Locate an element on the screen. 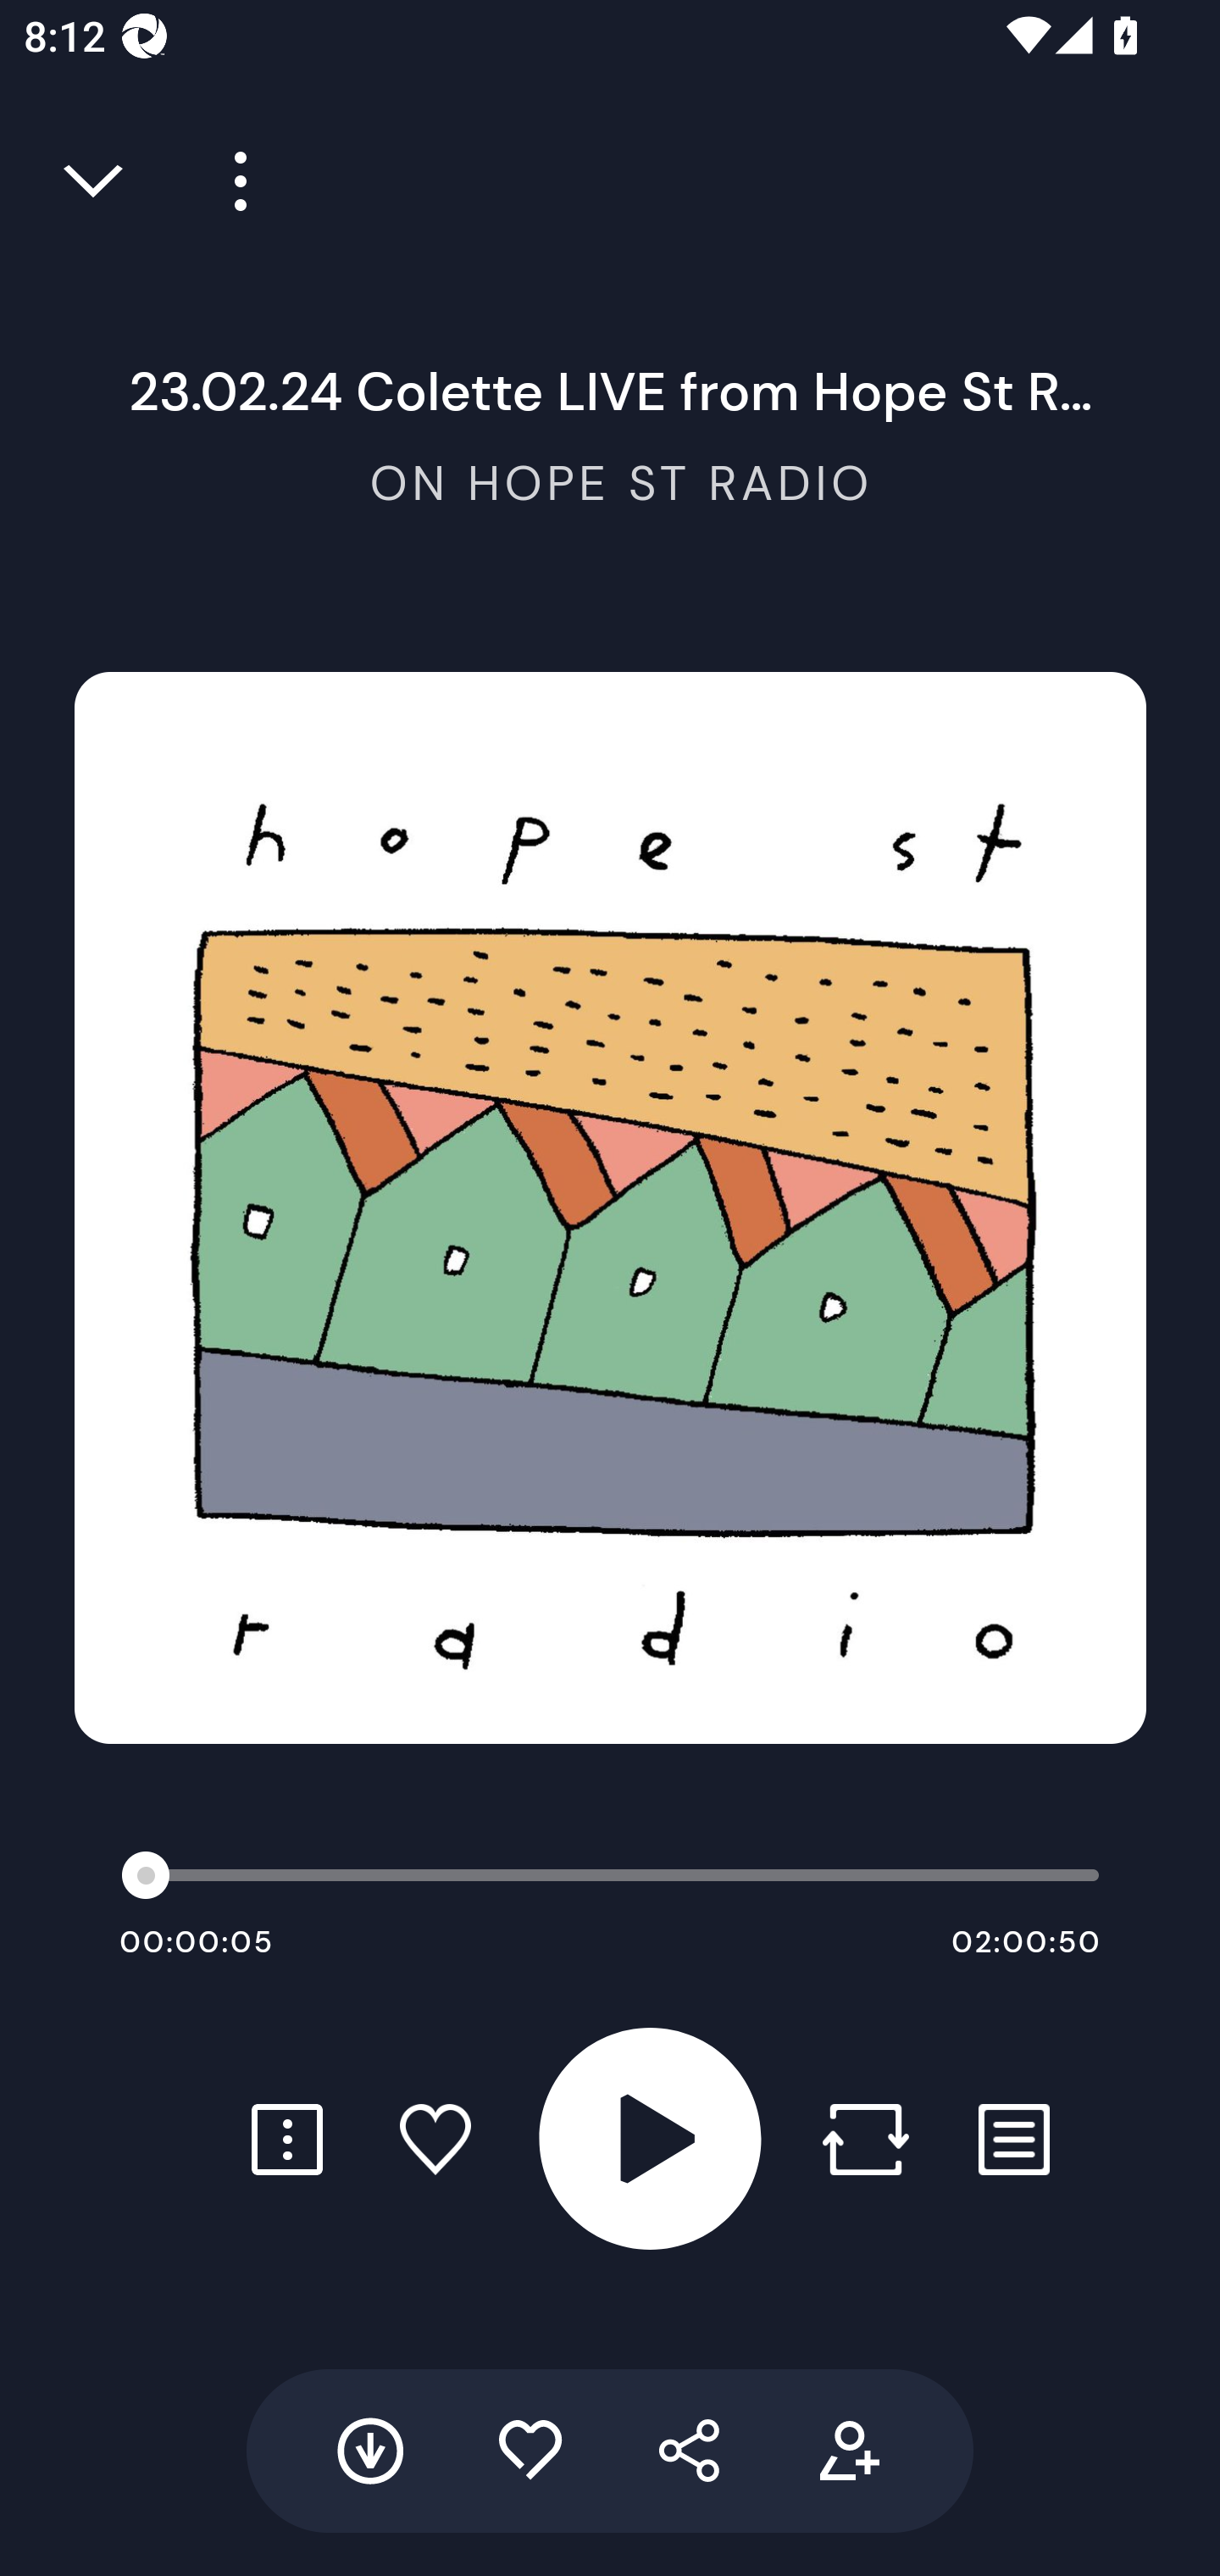 The image size is (1220, 2576). Close full player is located at coordinates (96, 181).